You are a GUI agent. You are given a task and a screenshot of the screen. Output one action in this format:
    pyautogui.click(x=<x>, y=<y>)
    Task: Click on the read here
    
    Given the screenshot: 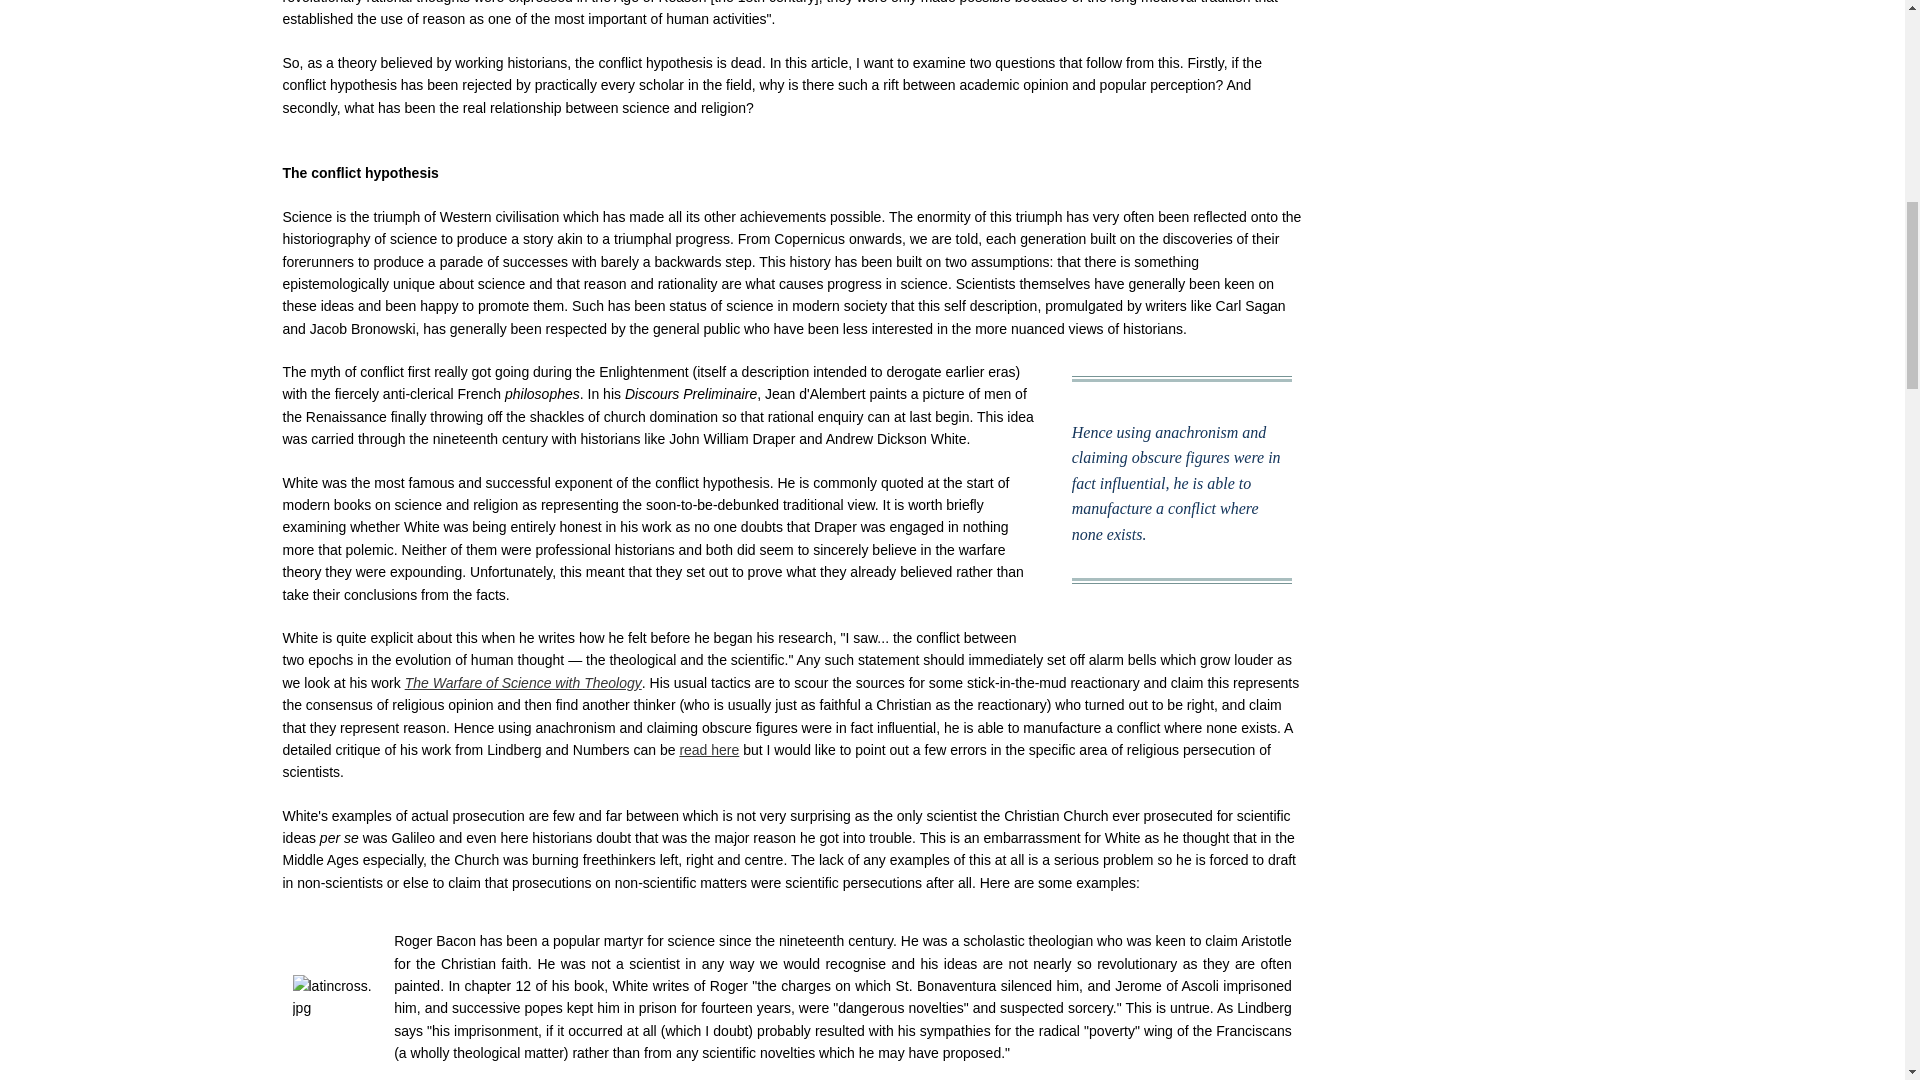 What is the action you would take?
    pyautogui.click(x=709, y=750)
    